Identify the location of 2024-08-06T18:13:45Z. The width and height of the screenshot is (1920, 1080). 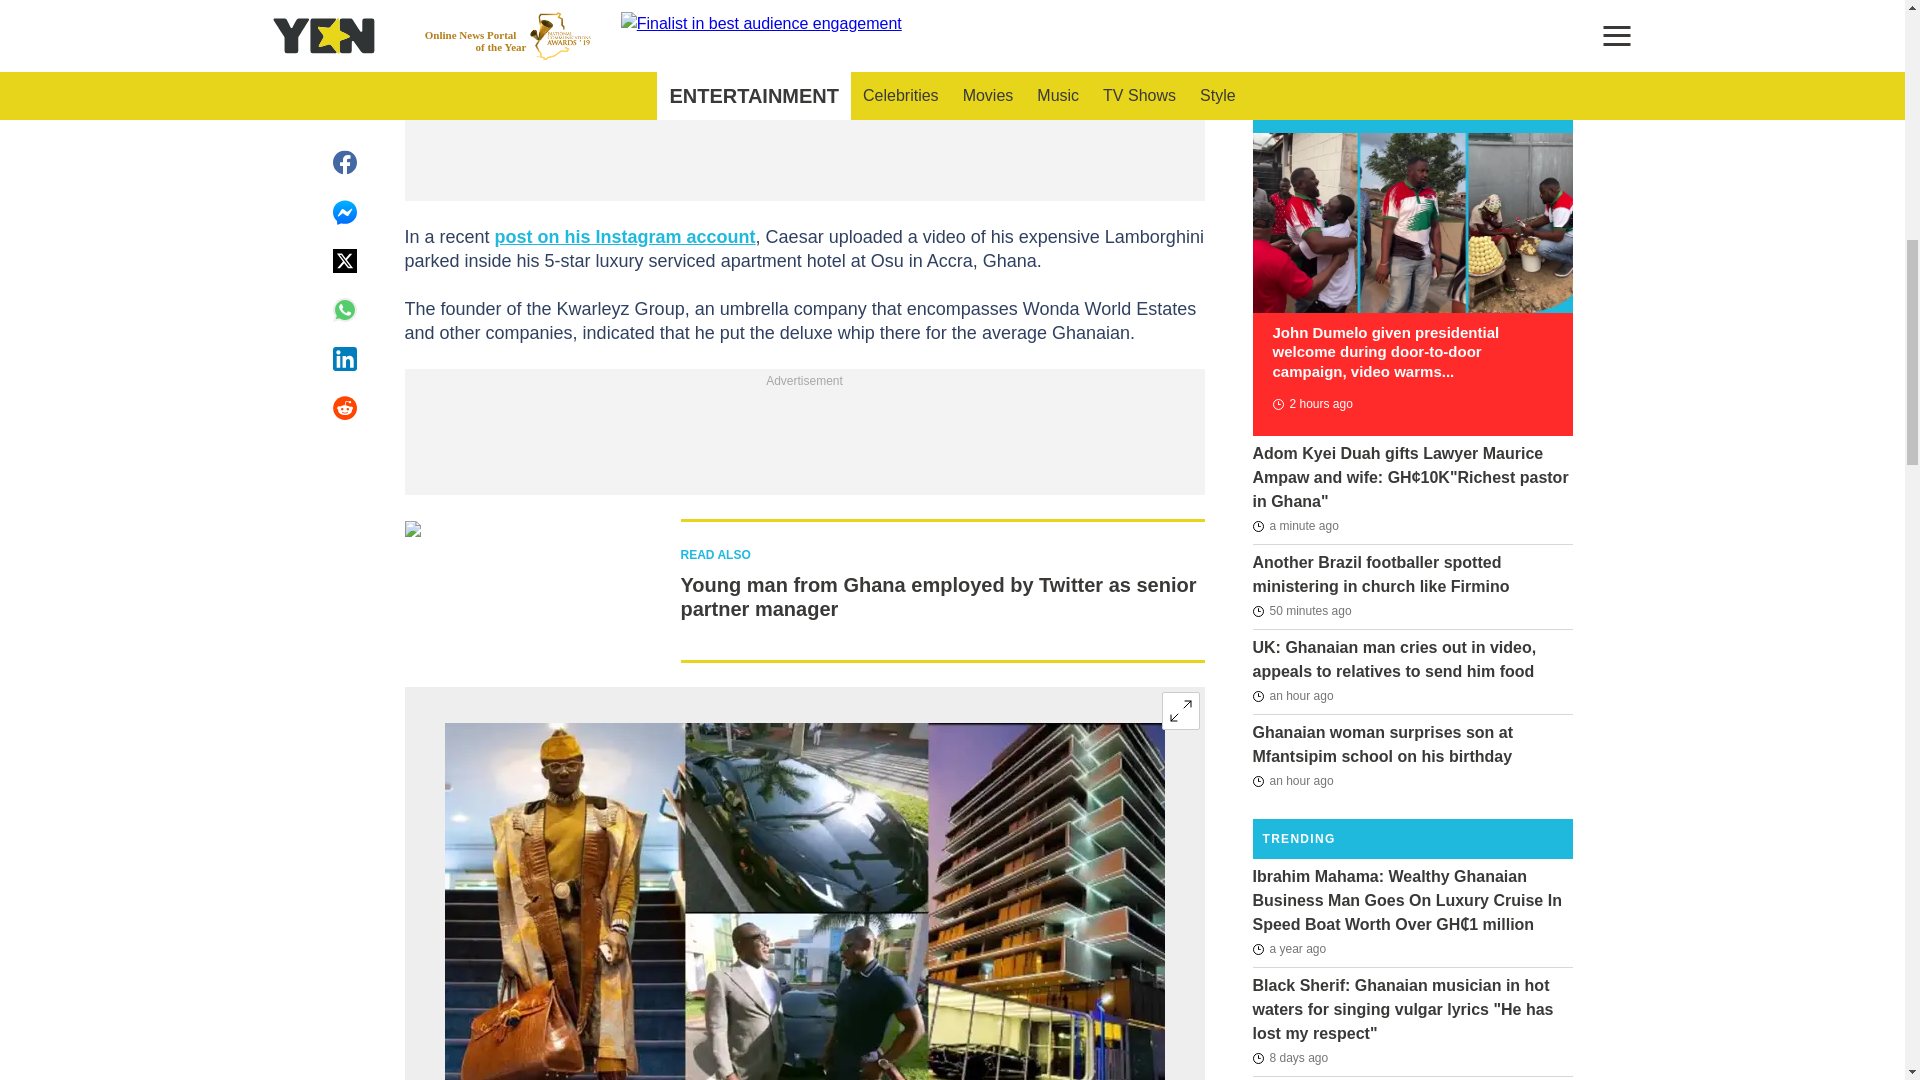
(1292, 780).